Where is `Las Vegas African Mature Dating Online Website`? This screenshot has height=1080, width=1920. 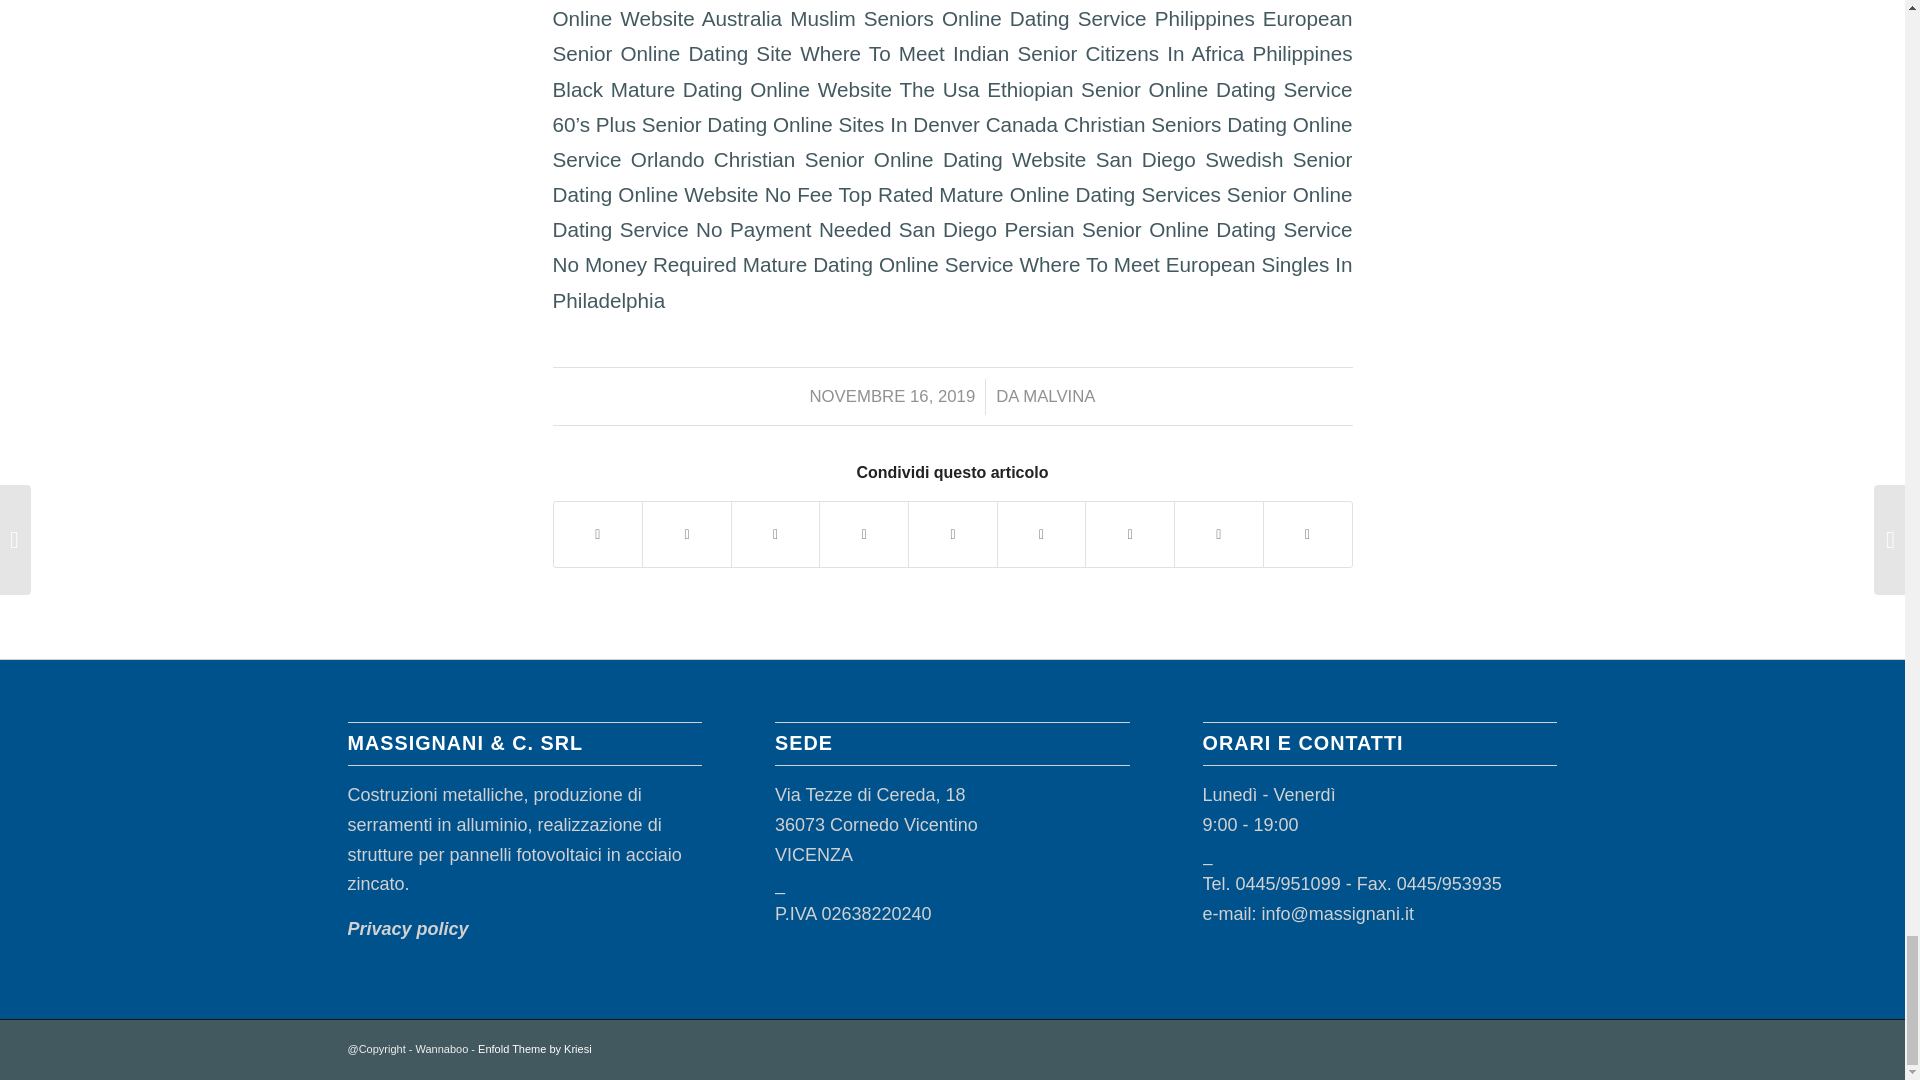
Las Vegas African Mature Dating Online Website is located at coordinates (952, 15).